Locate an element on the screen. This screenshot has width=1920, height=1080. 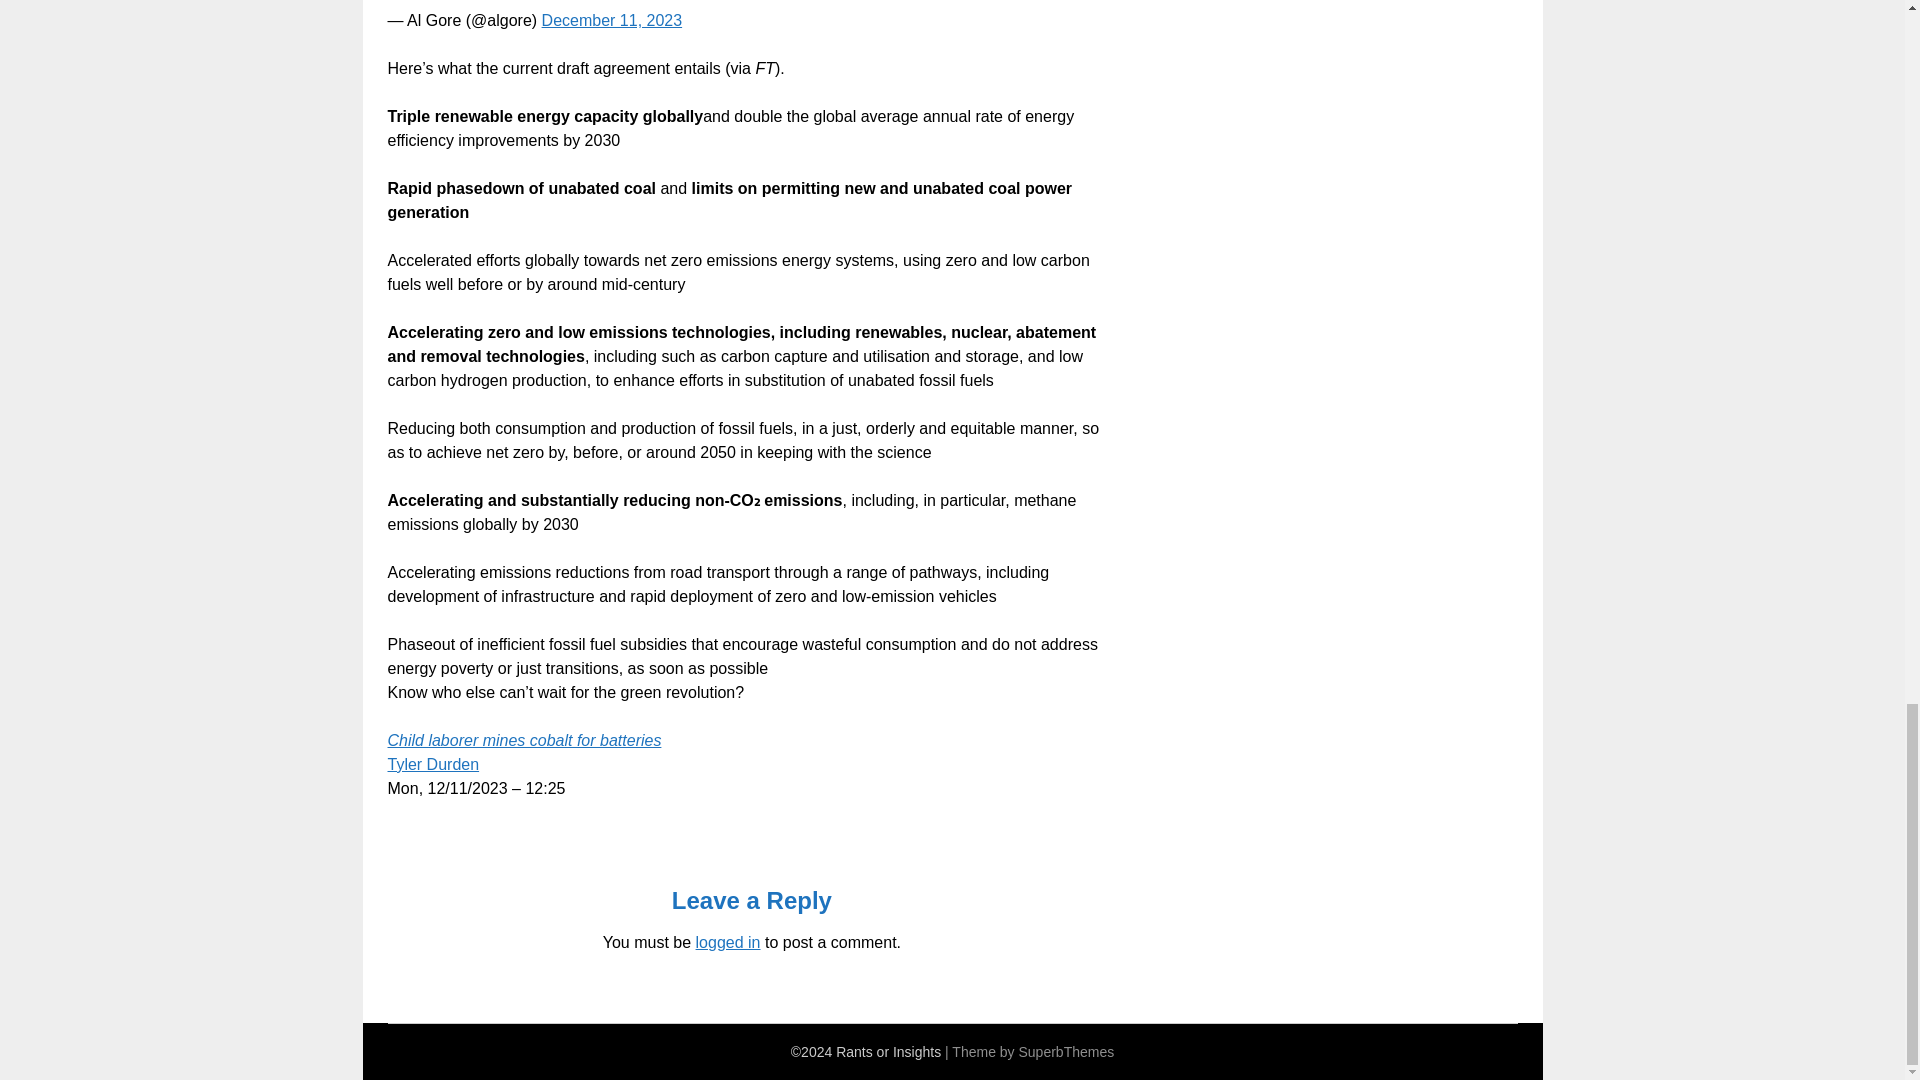
logged in is located at coordinates (728, 942).